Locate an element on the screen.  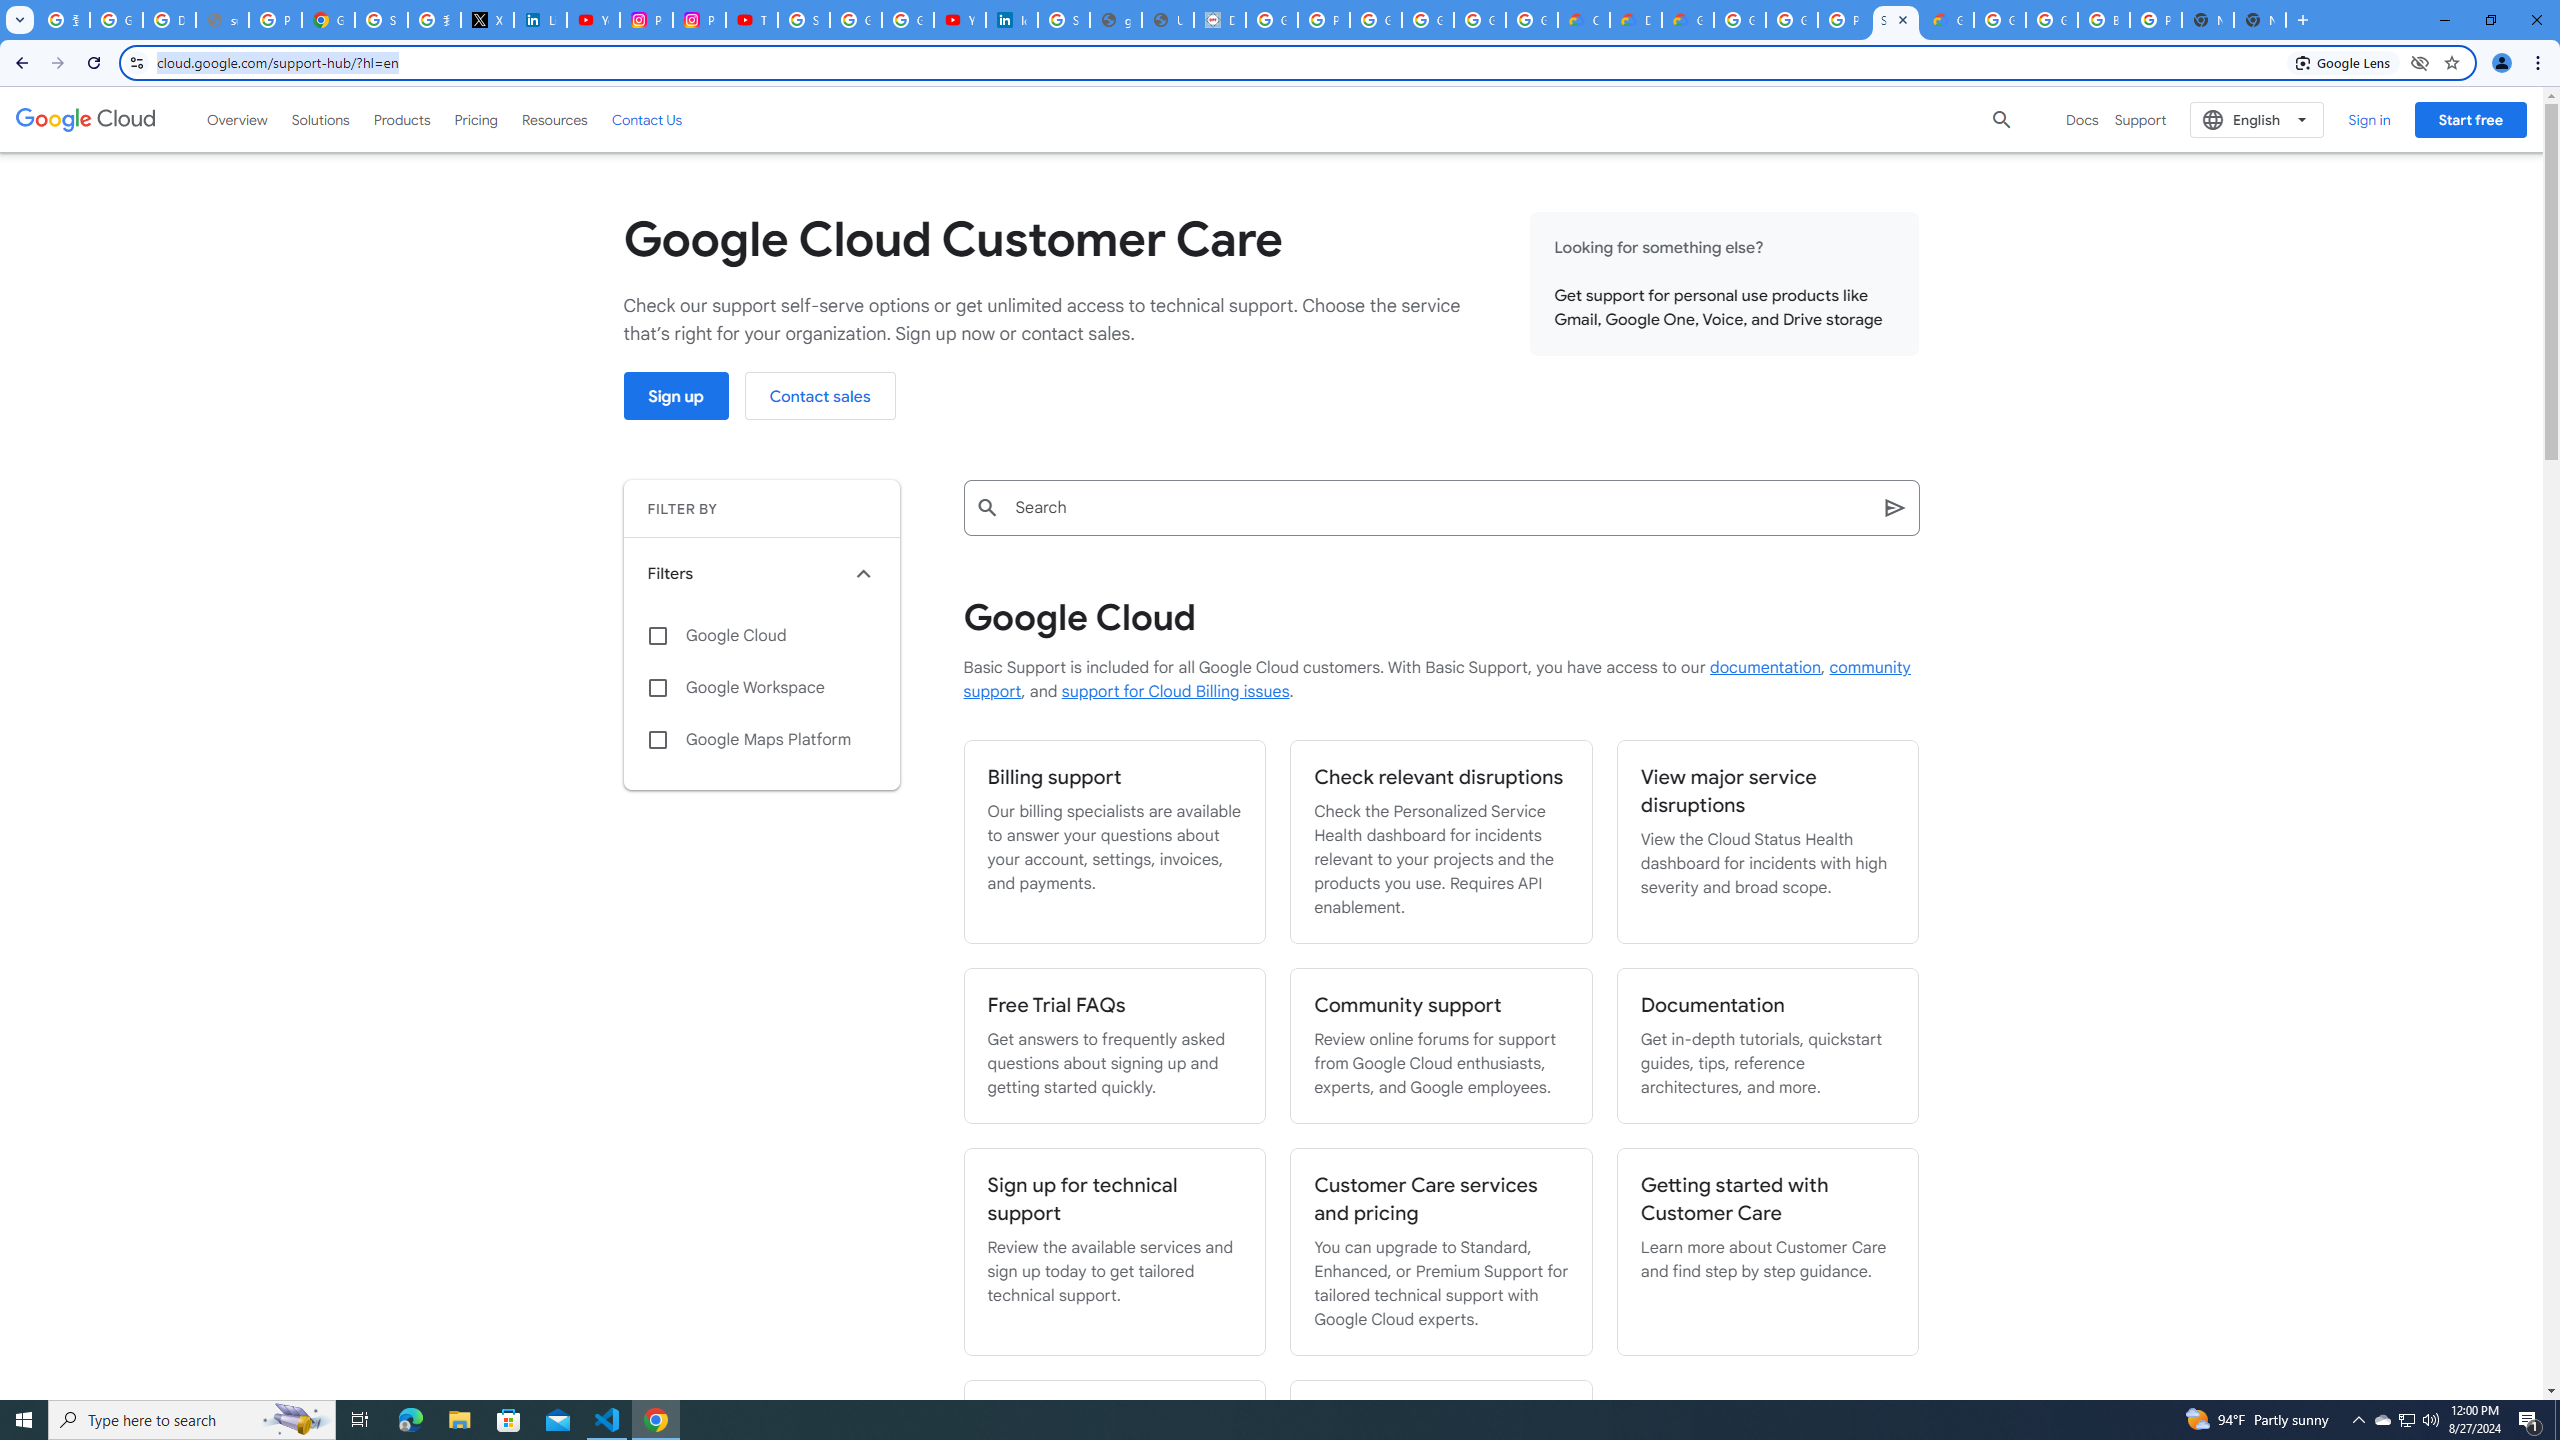
X is located at coordinates (488, 20).